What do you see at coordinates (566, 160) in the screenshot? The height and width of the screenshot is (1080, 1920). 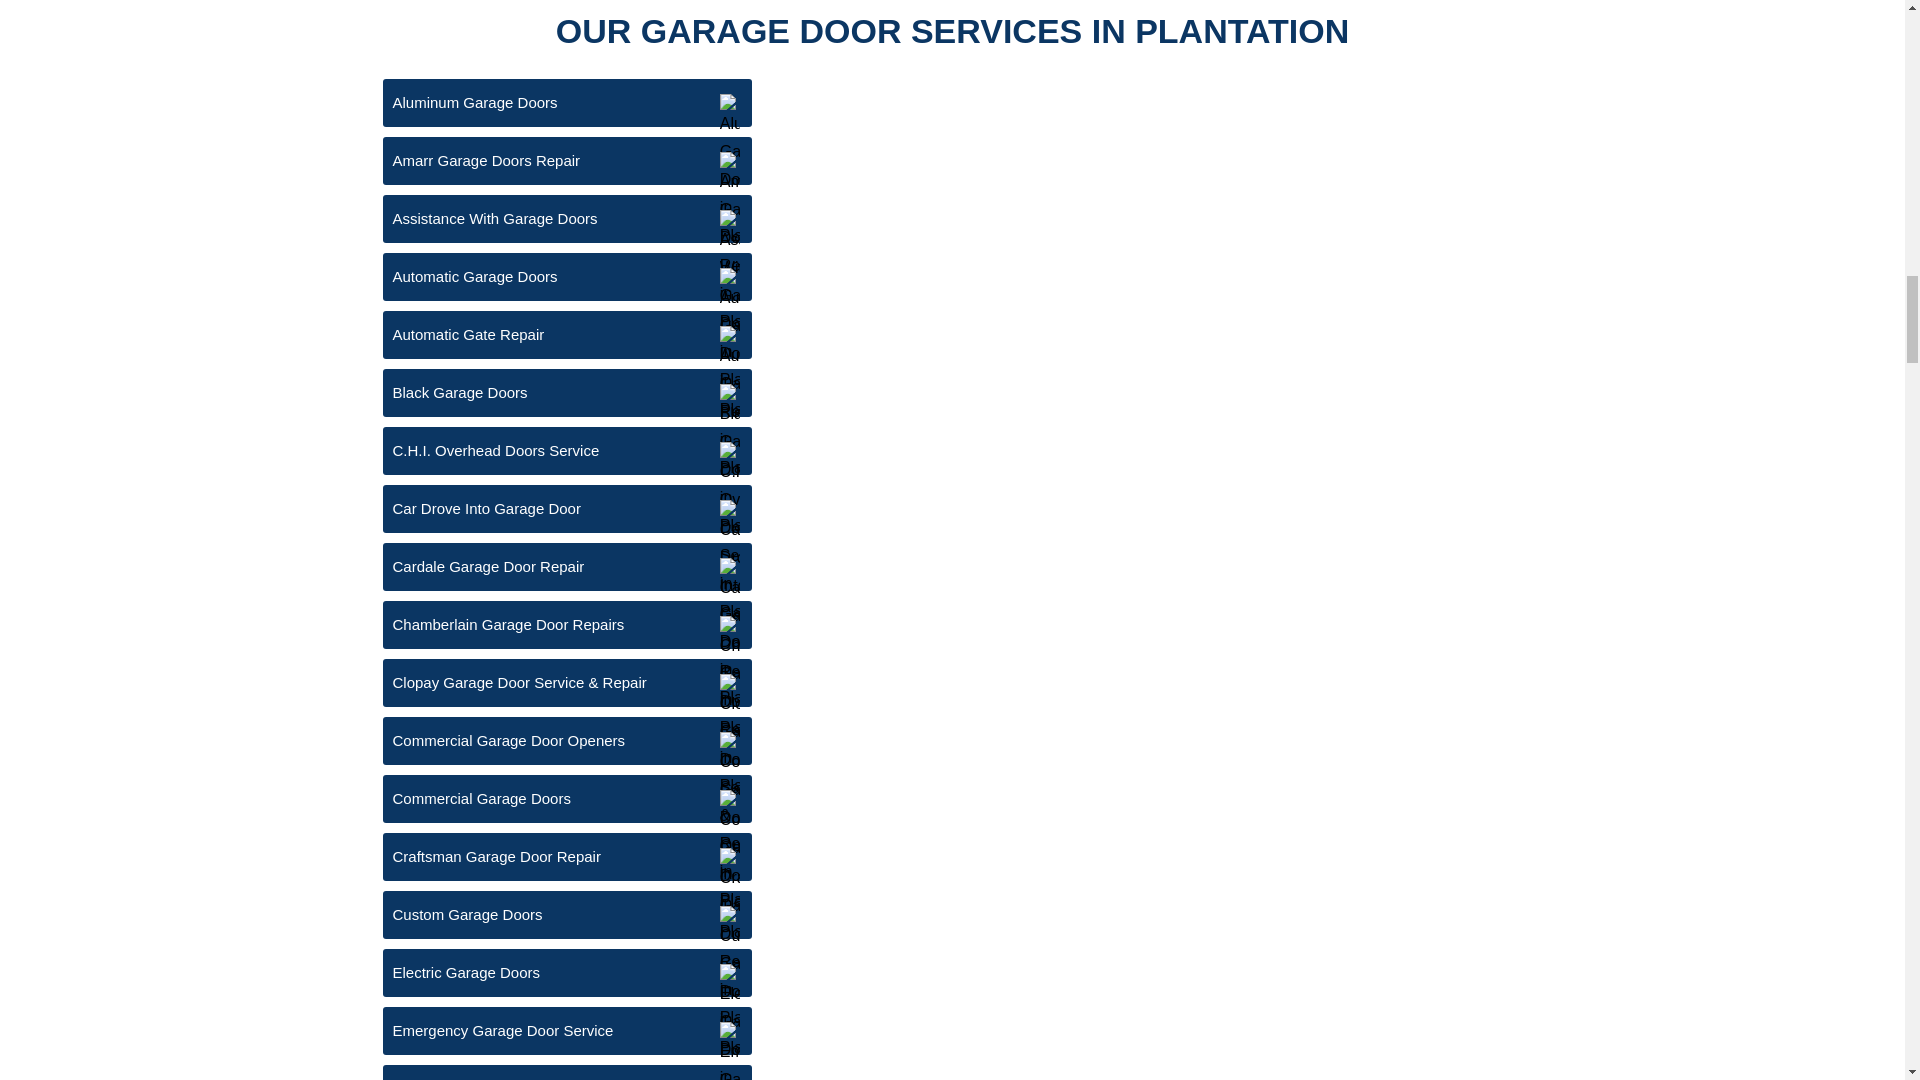 I see `Amarr Garage Doors Repair` at bounding box center [566, 160].